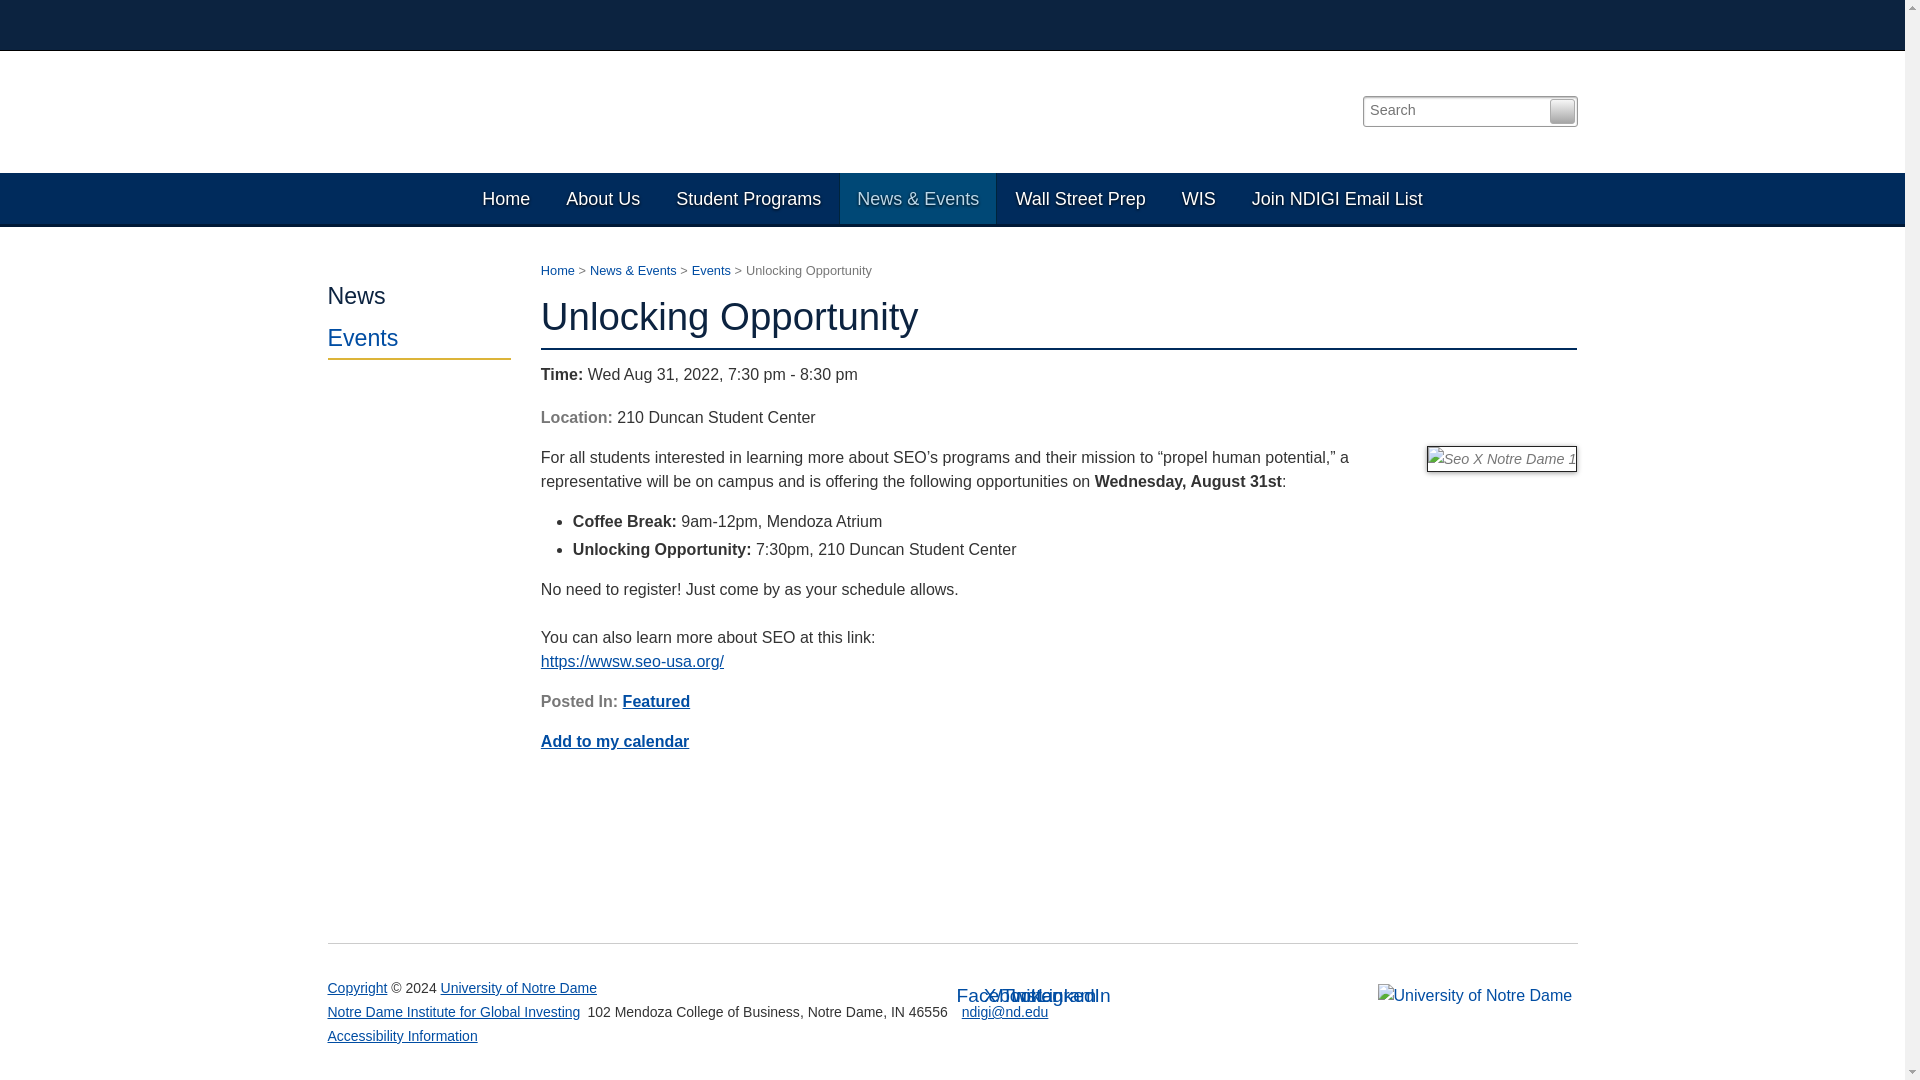 This screenshot has width=1920, height=1080. What do you see at coordinates (1402, 24) in the screenshot?
I see `Mendoza College Business` at bounding box center [1402, 24].